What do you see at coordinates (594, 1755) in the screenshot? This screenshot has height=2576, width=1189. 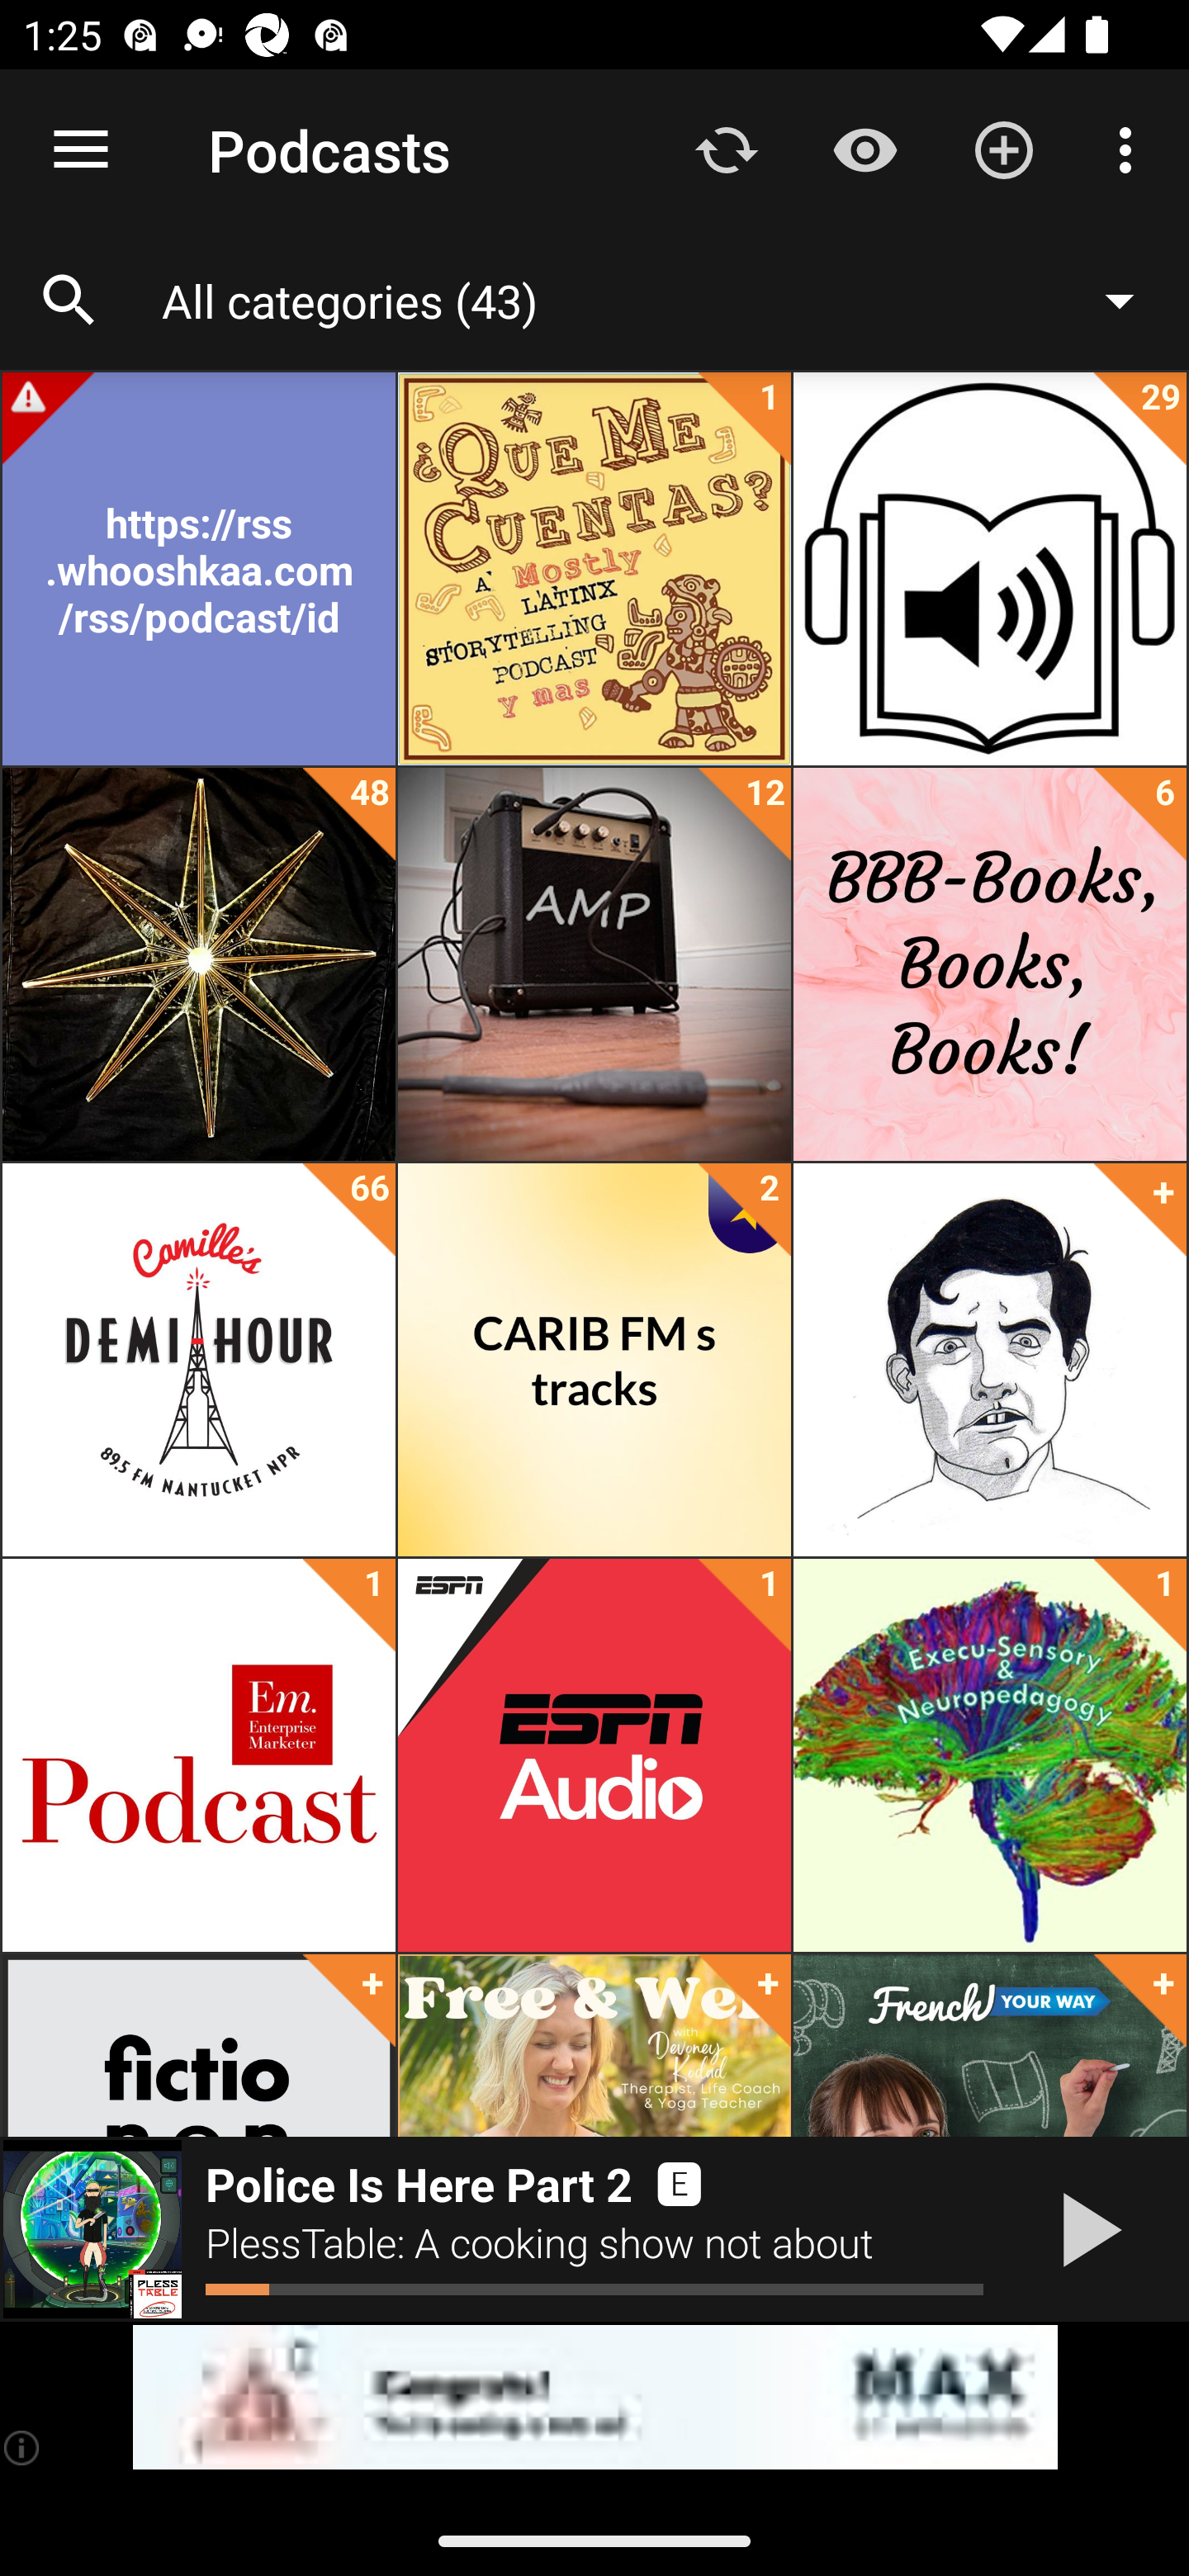 I see `ESPN Audio 1` at bounding box center [594, 1755].